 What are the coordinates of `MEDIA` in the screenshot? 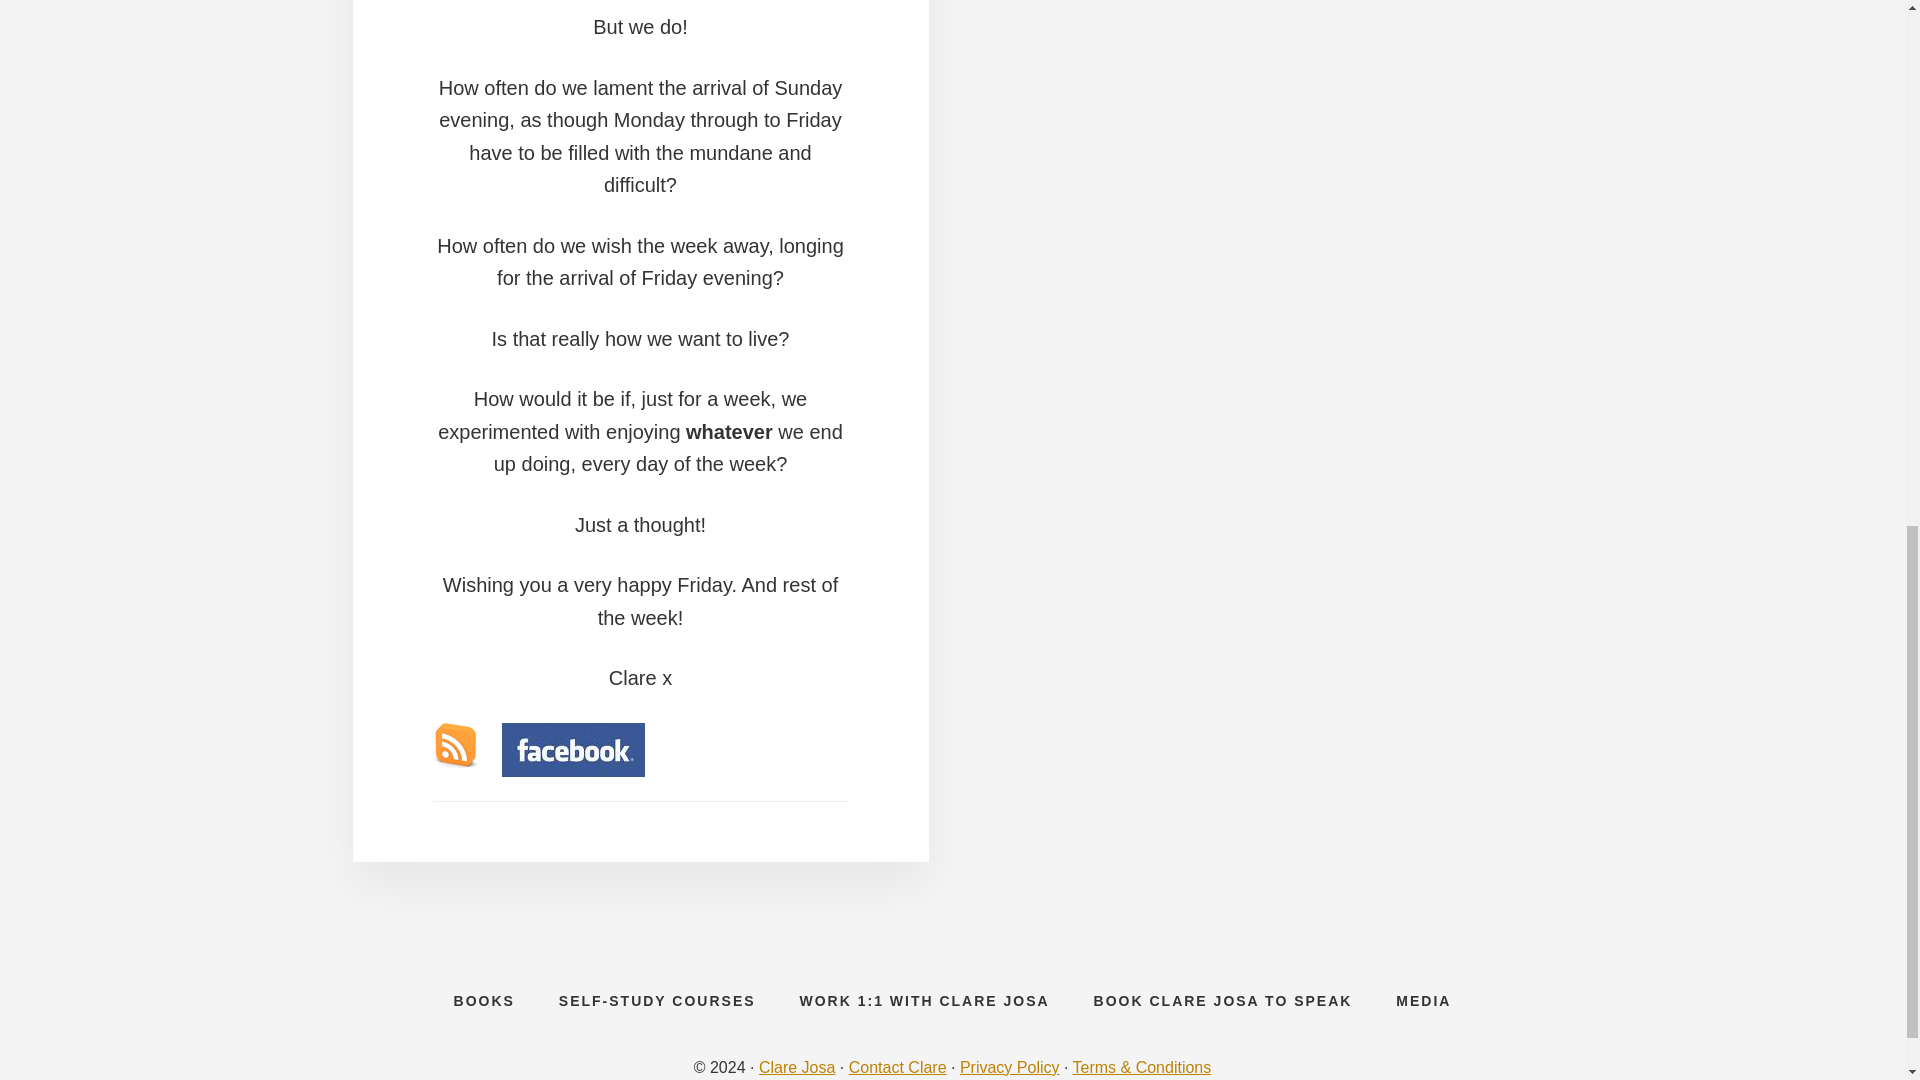 It's located at (1423, 1001).